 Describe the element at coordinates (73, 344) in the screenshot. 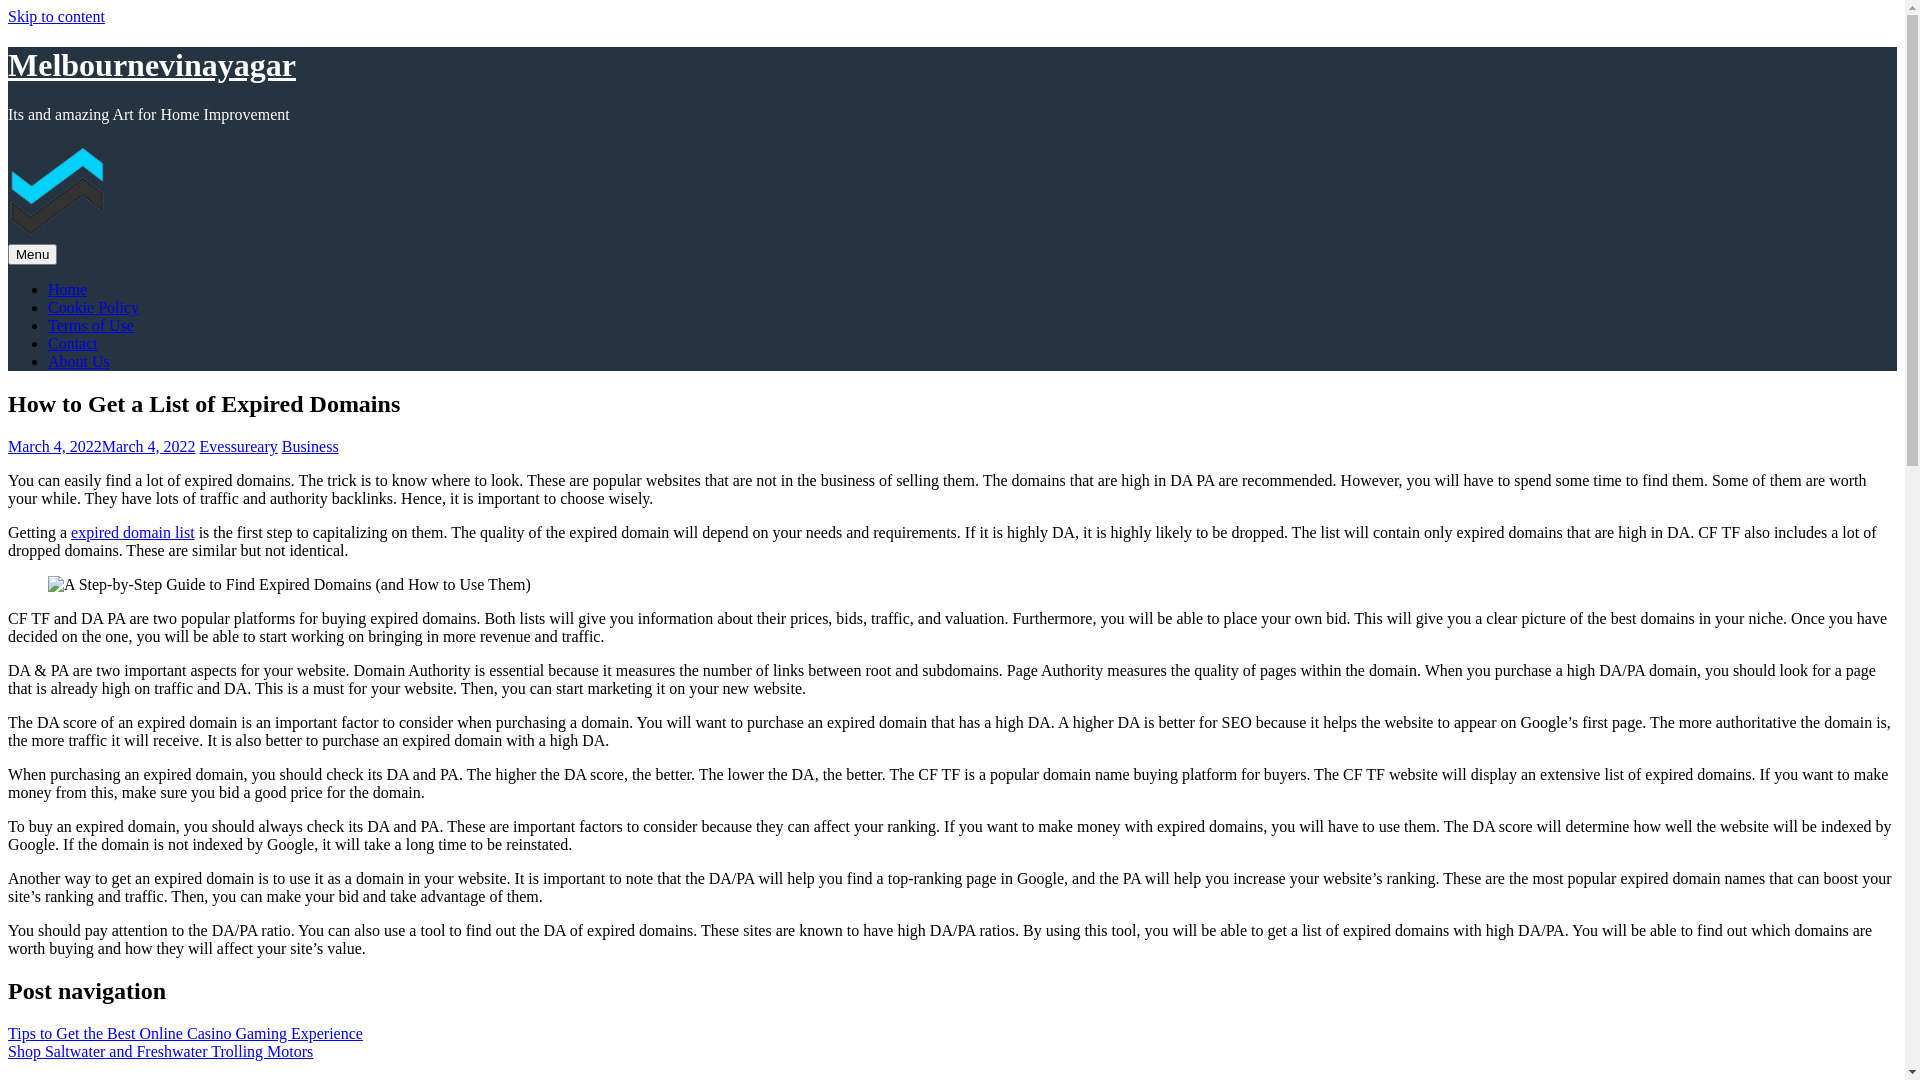

I see `Contact` at that location.